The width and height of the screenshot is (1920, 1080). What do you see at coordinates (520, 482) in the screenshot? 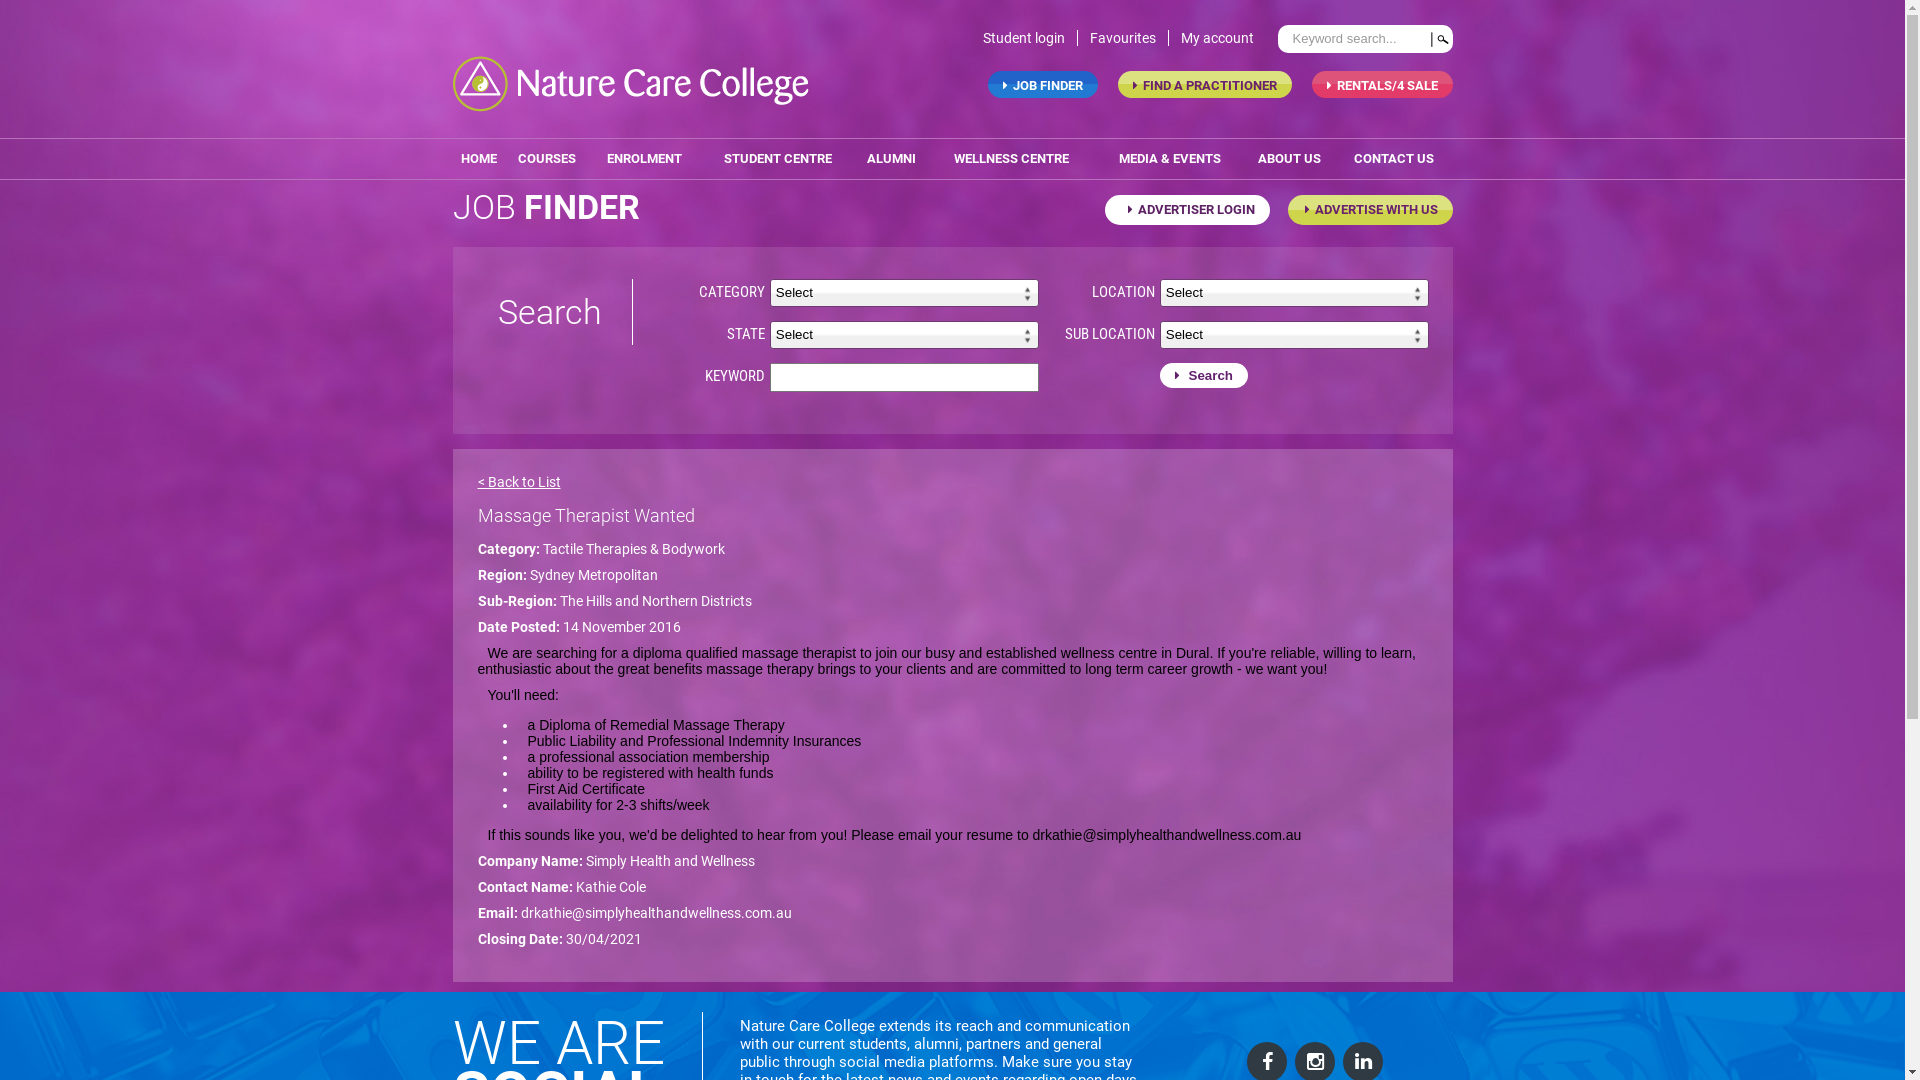
I see `< Back to List` at bounding box center [520, 482].